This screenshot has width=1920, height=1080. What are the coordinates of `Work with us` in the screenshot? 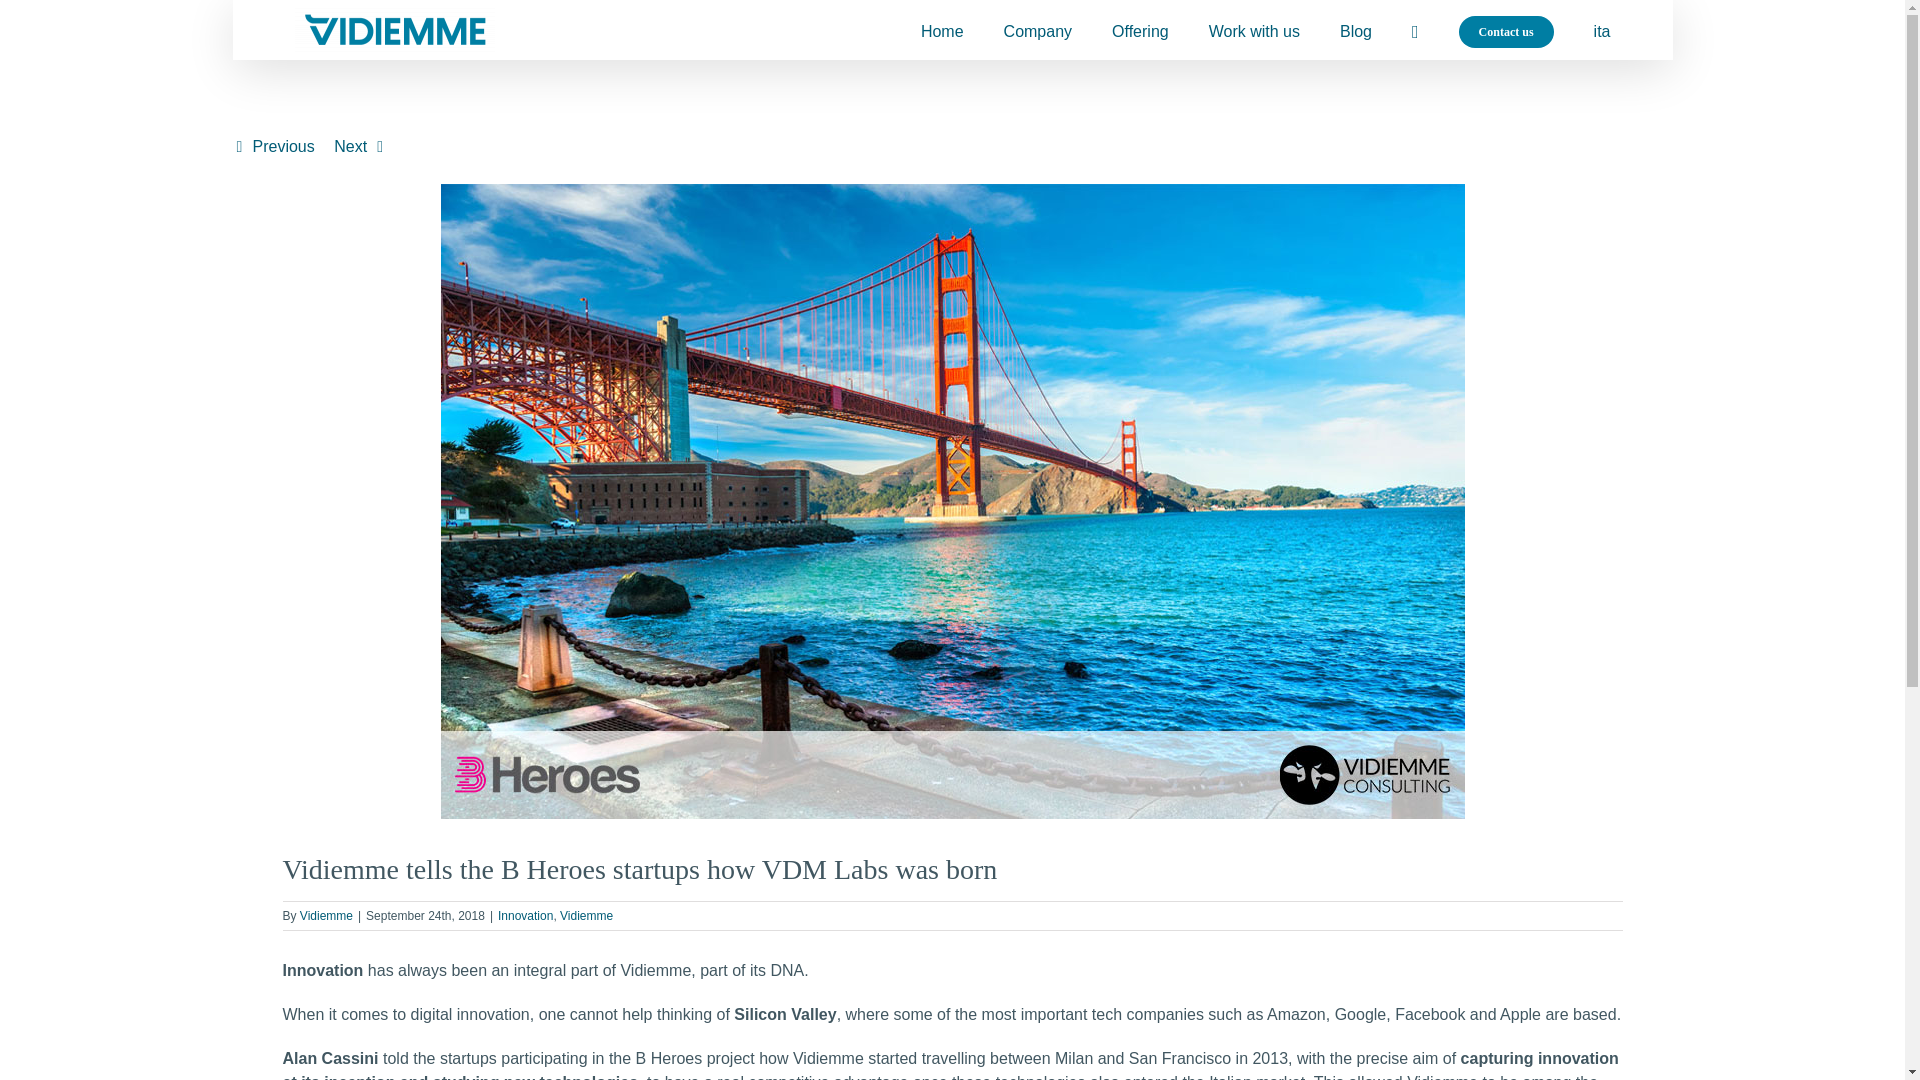 It's located at (1254, 30).